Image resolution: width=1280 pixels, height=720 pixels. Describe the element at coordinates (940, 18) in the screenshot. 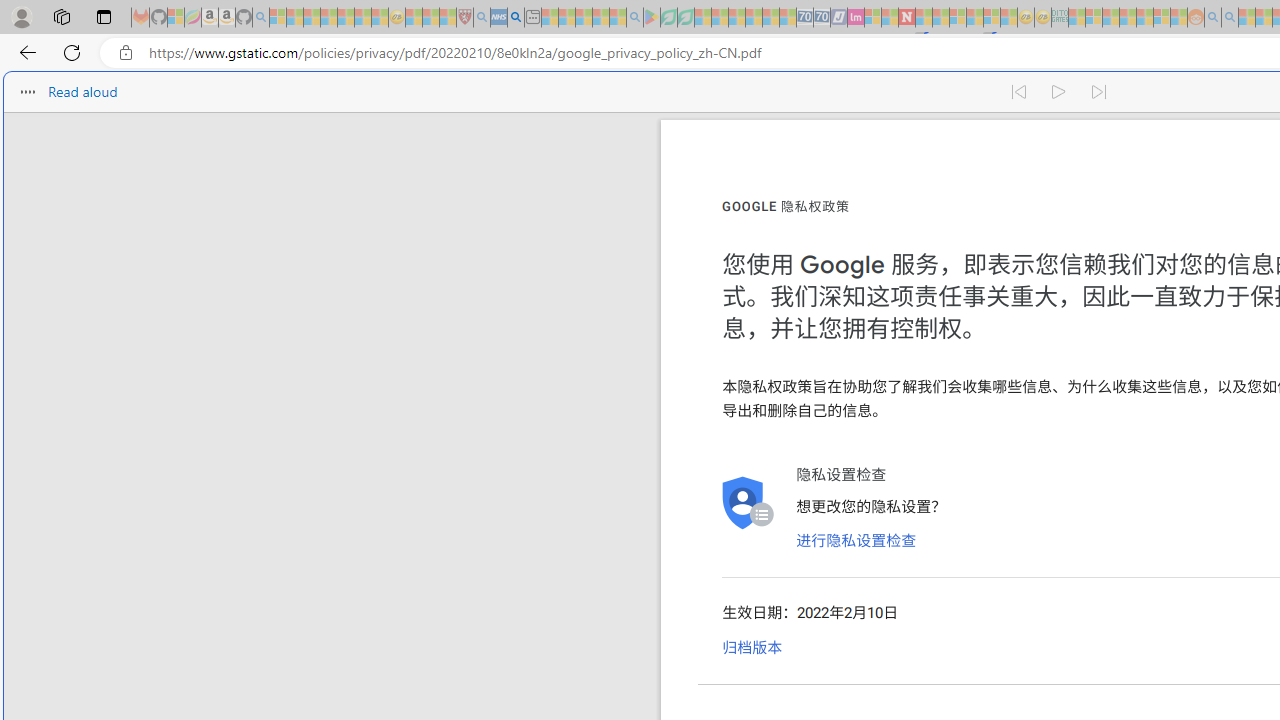

I see `14 Common Myths Debunked By Scientific Facts - Sleeping` at that location.